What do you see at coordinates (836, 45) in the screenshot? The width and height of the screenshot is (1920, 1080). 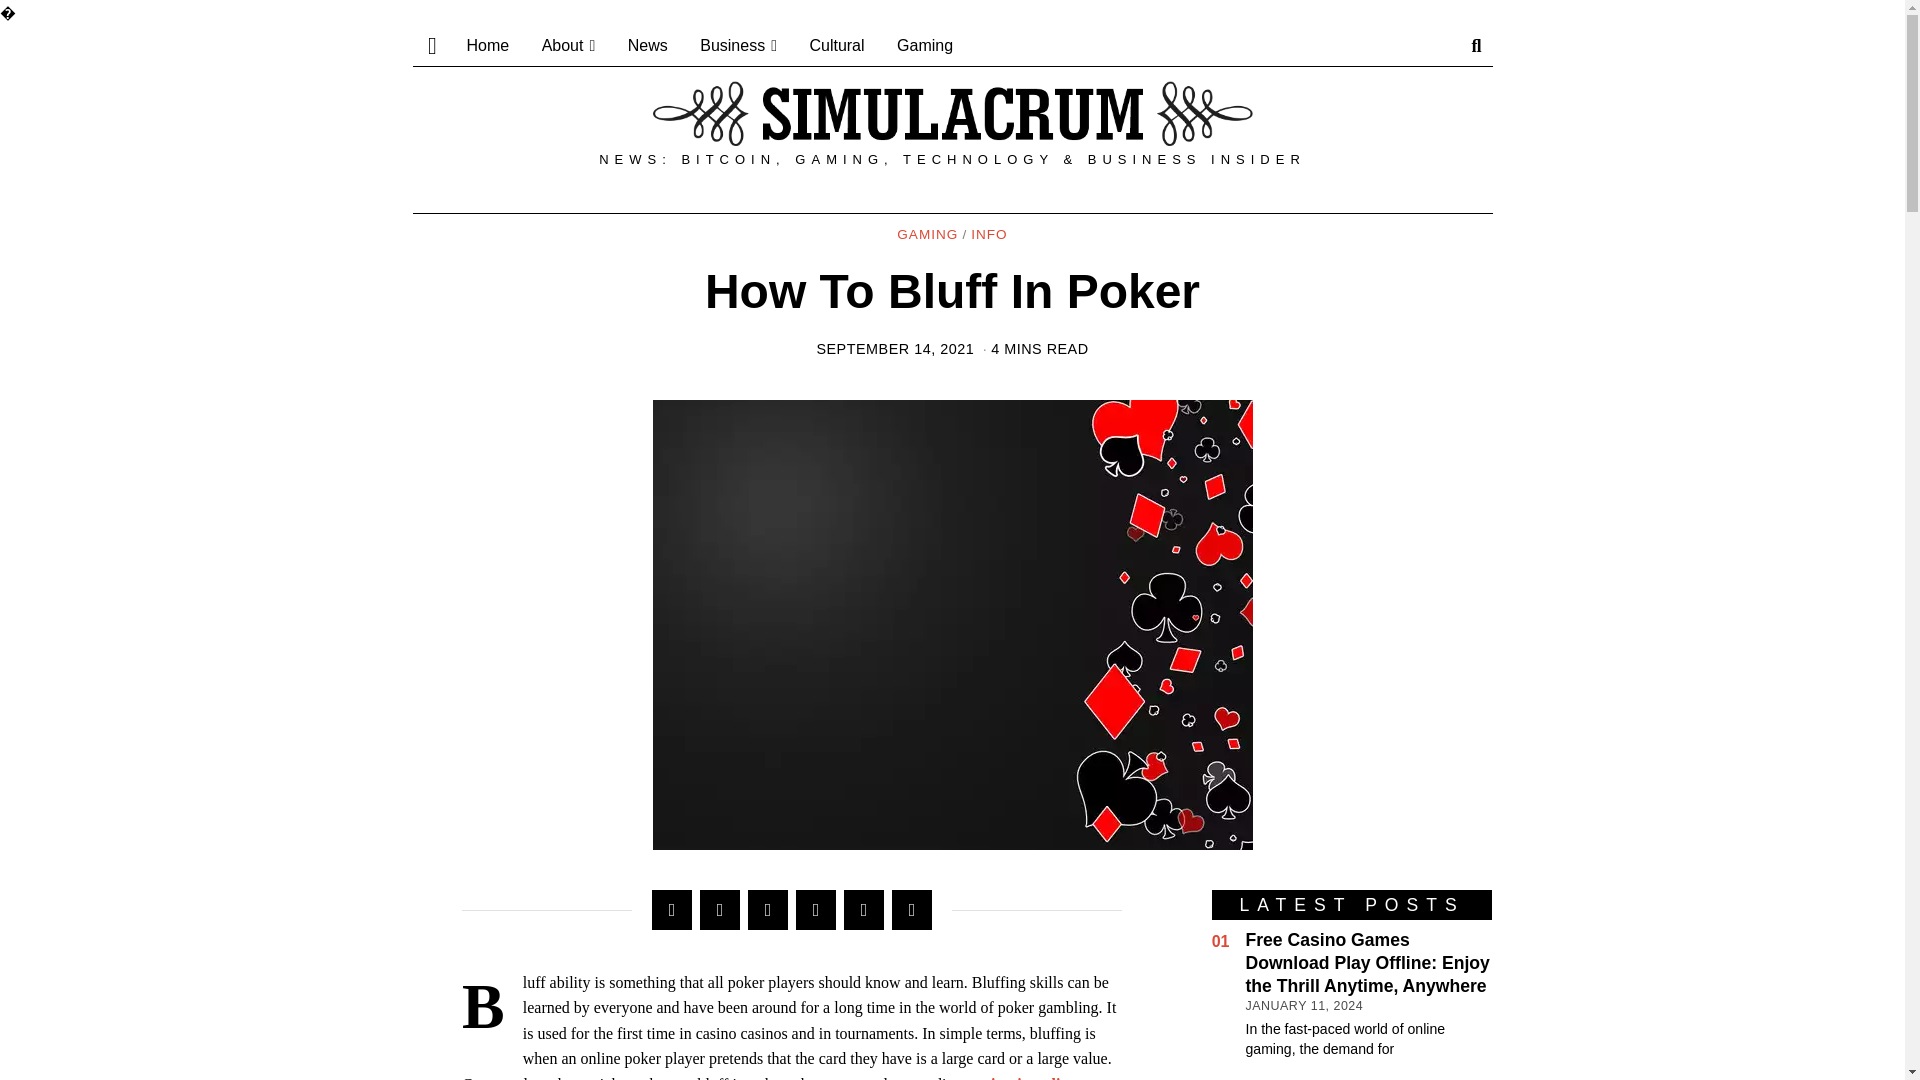 I see `Cultural` at bounding box center [836, 45].